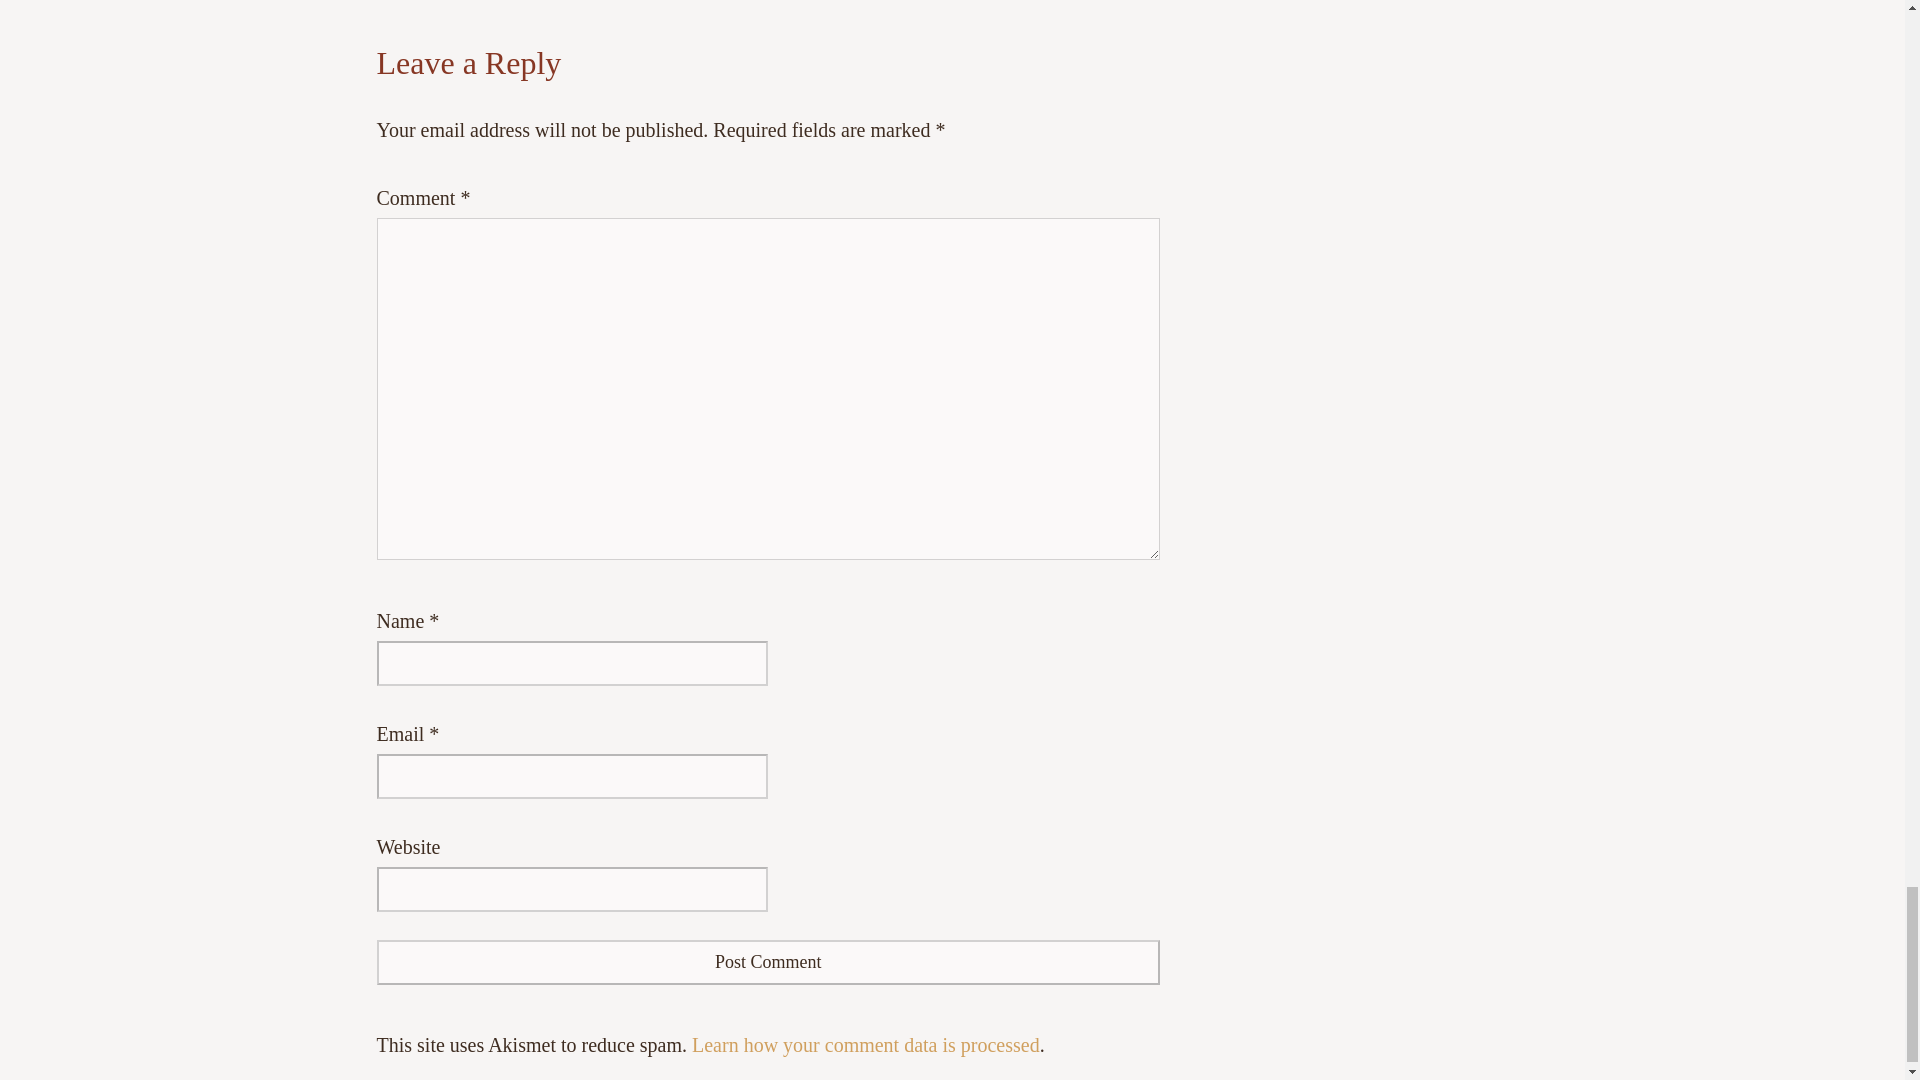 The height and width of the screenshot is (1080, 1920). I want to click on Post Comment, so click(768, 962).